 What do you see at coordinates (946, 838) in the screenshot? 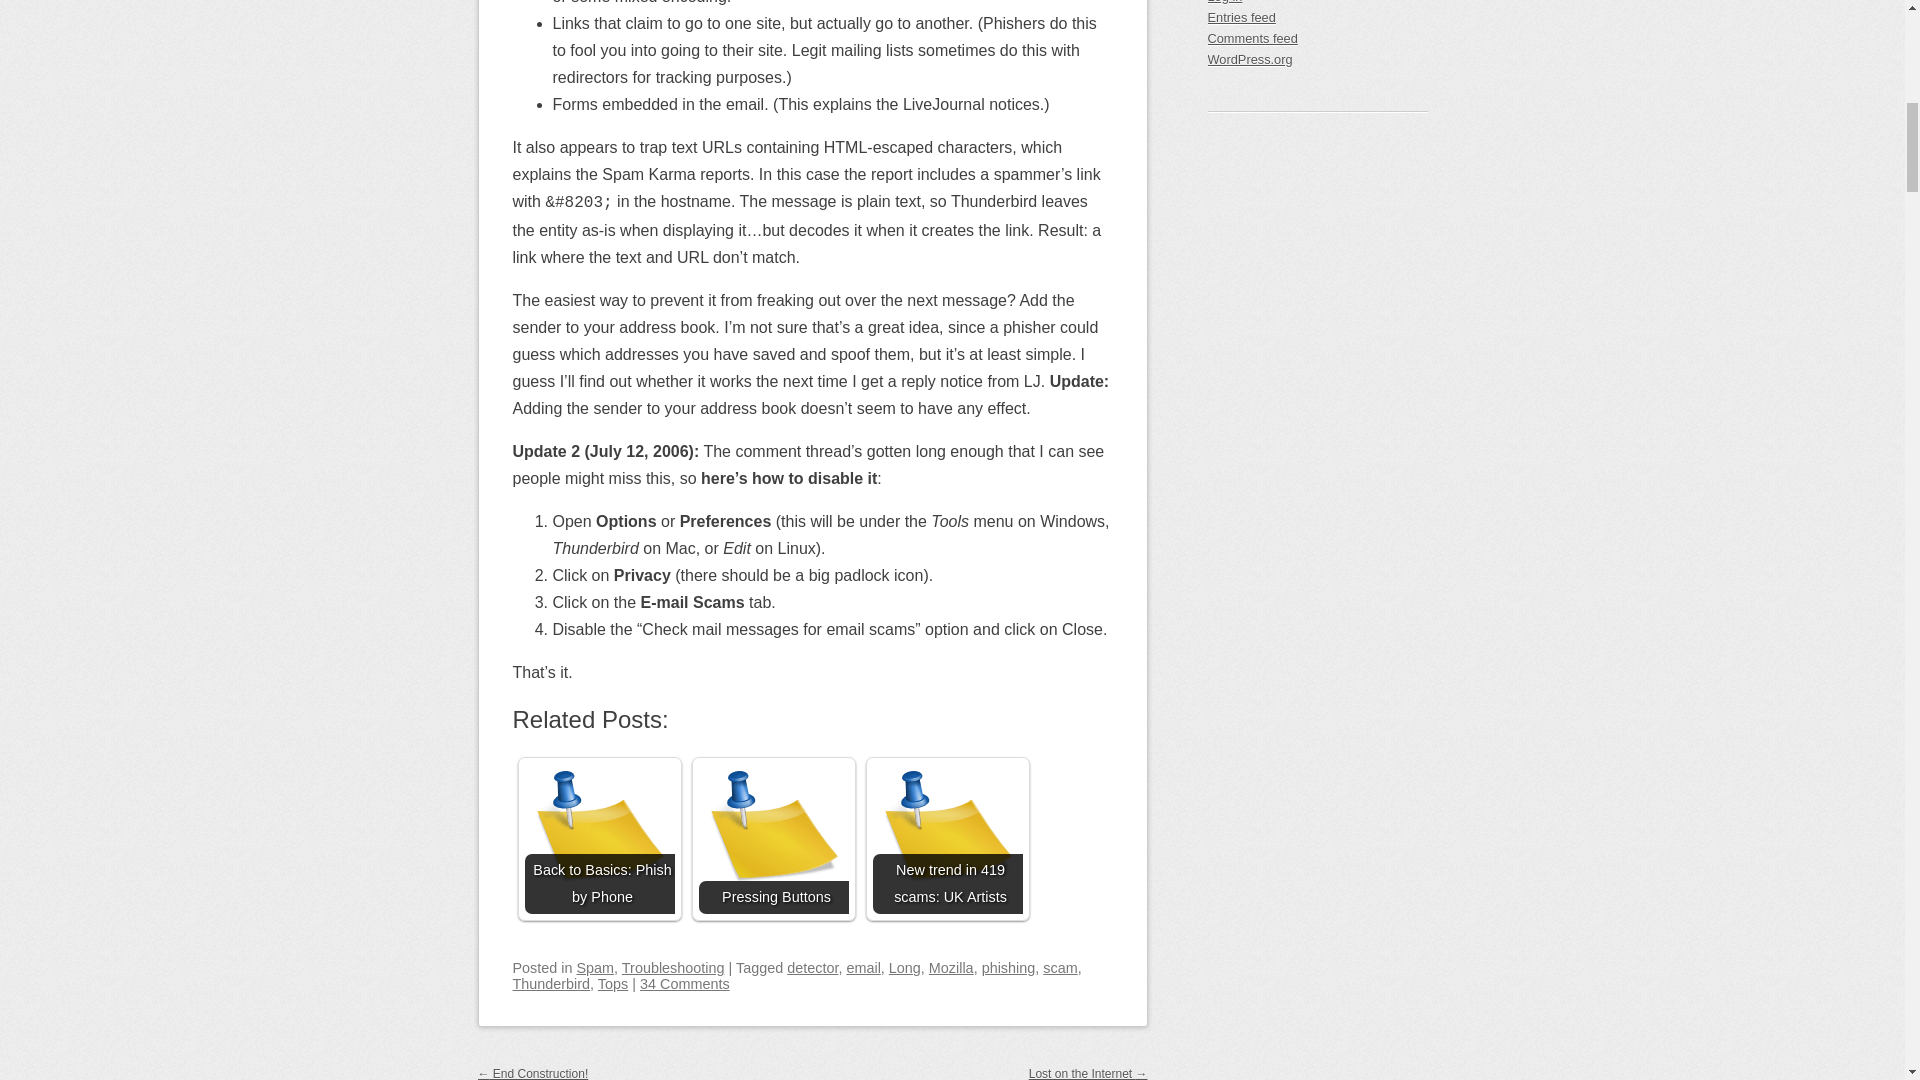
I see `New trend in 419 scams: UK Artists` at bounding box center [946, 838].